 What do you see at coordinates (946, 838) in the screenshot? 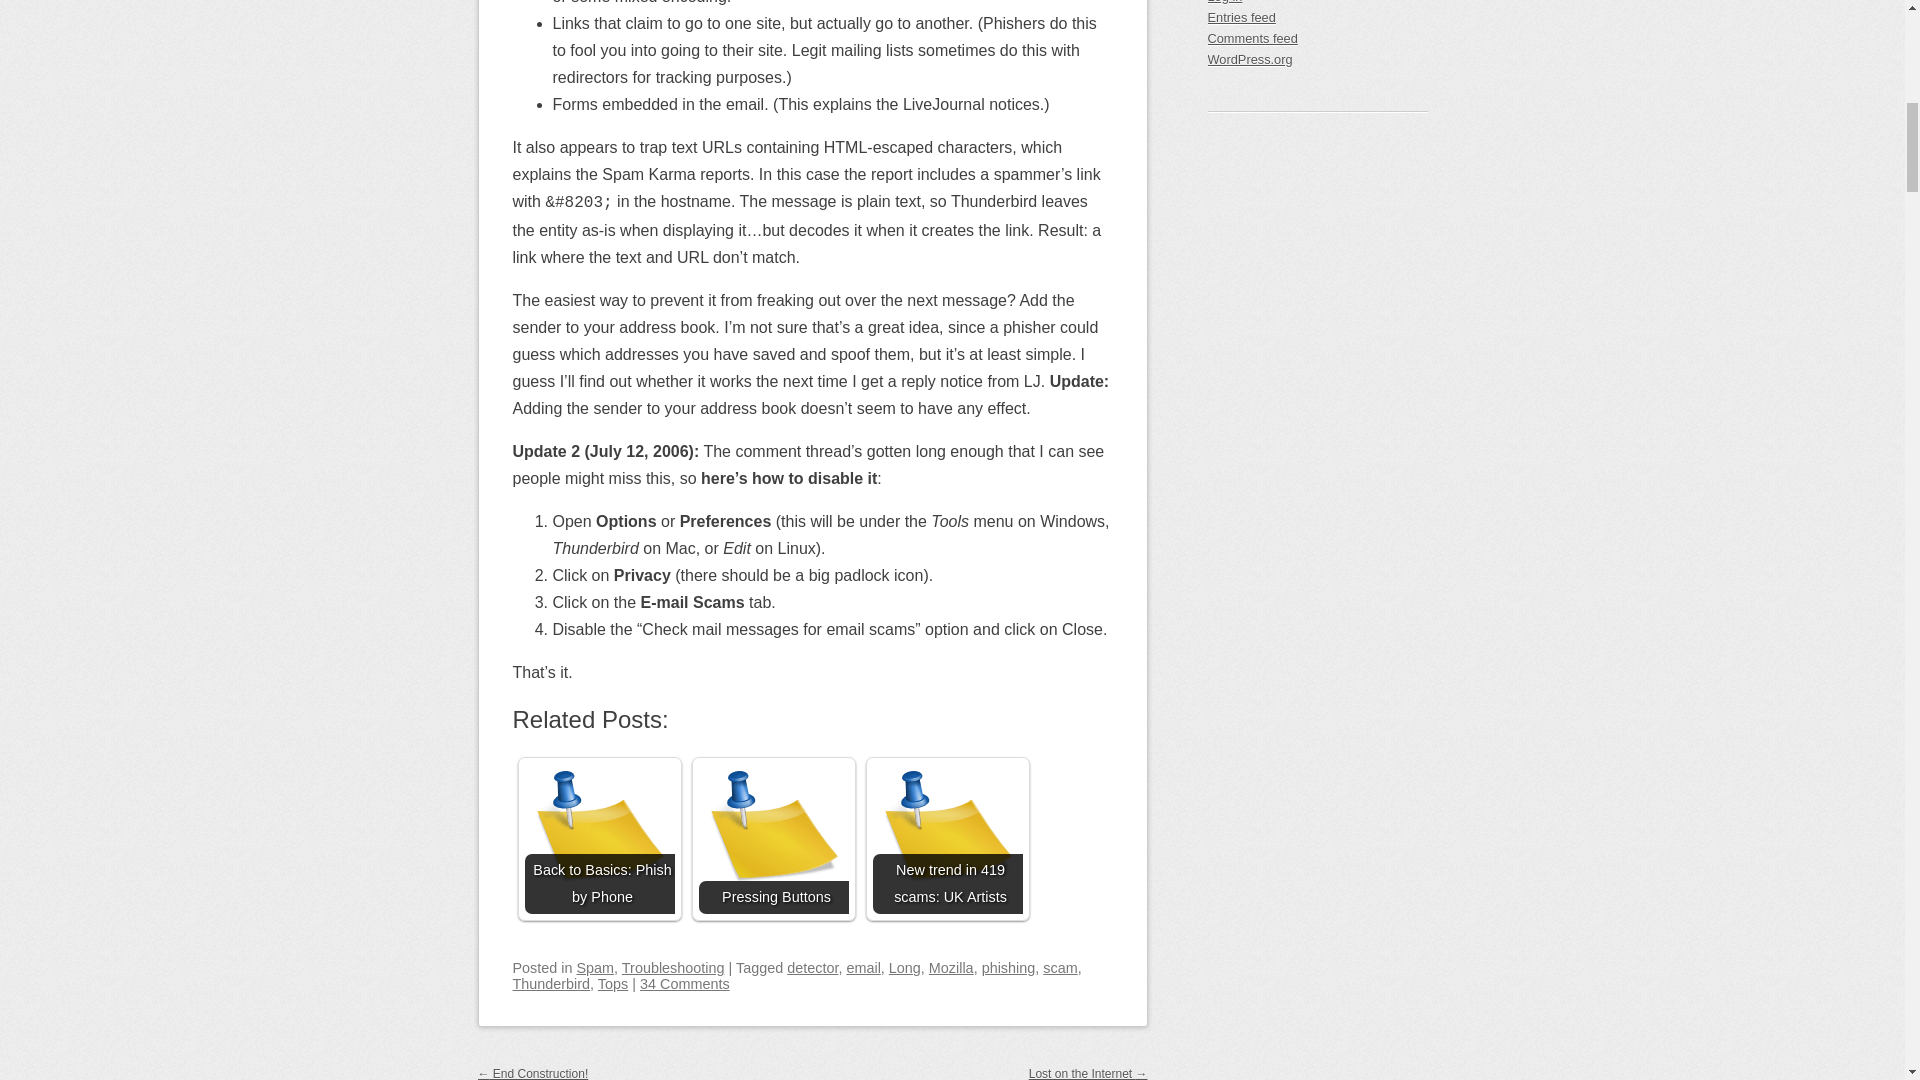
I see `New trend in 419 scams: UK Artists` at bounding box center [946, 838].